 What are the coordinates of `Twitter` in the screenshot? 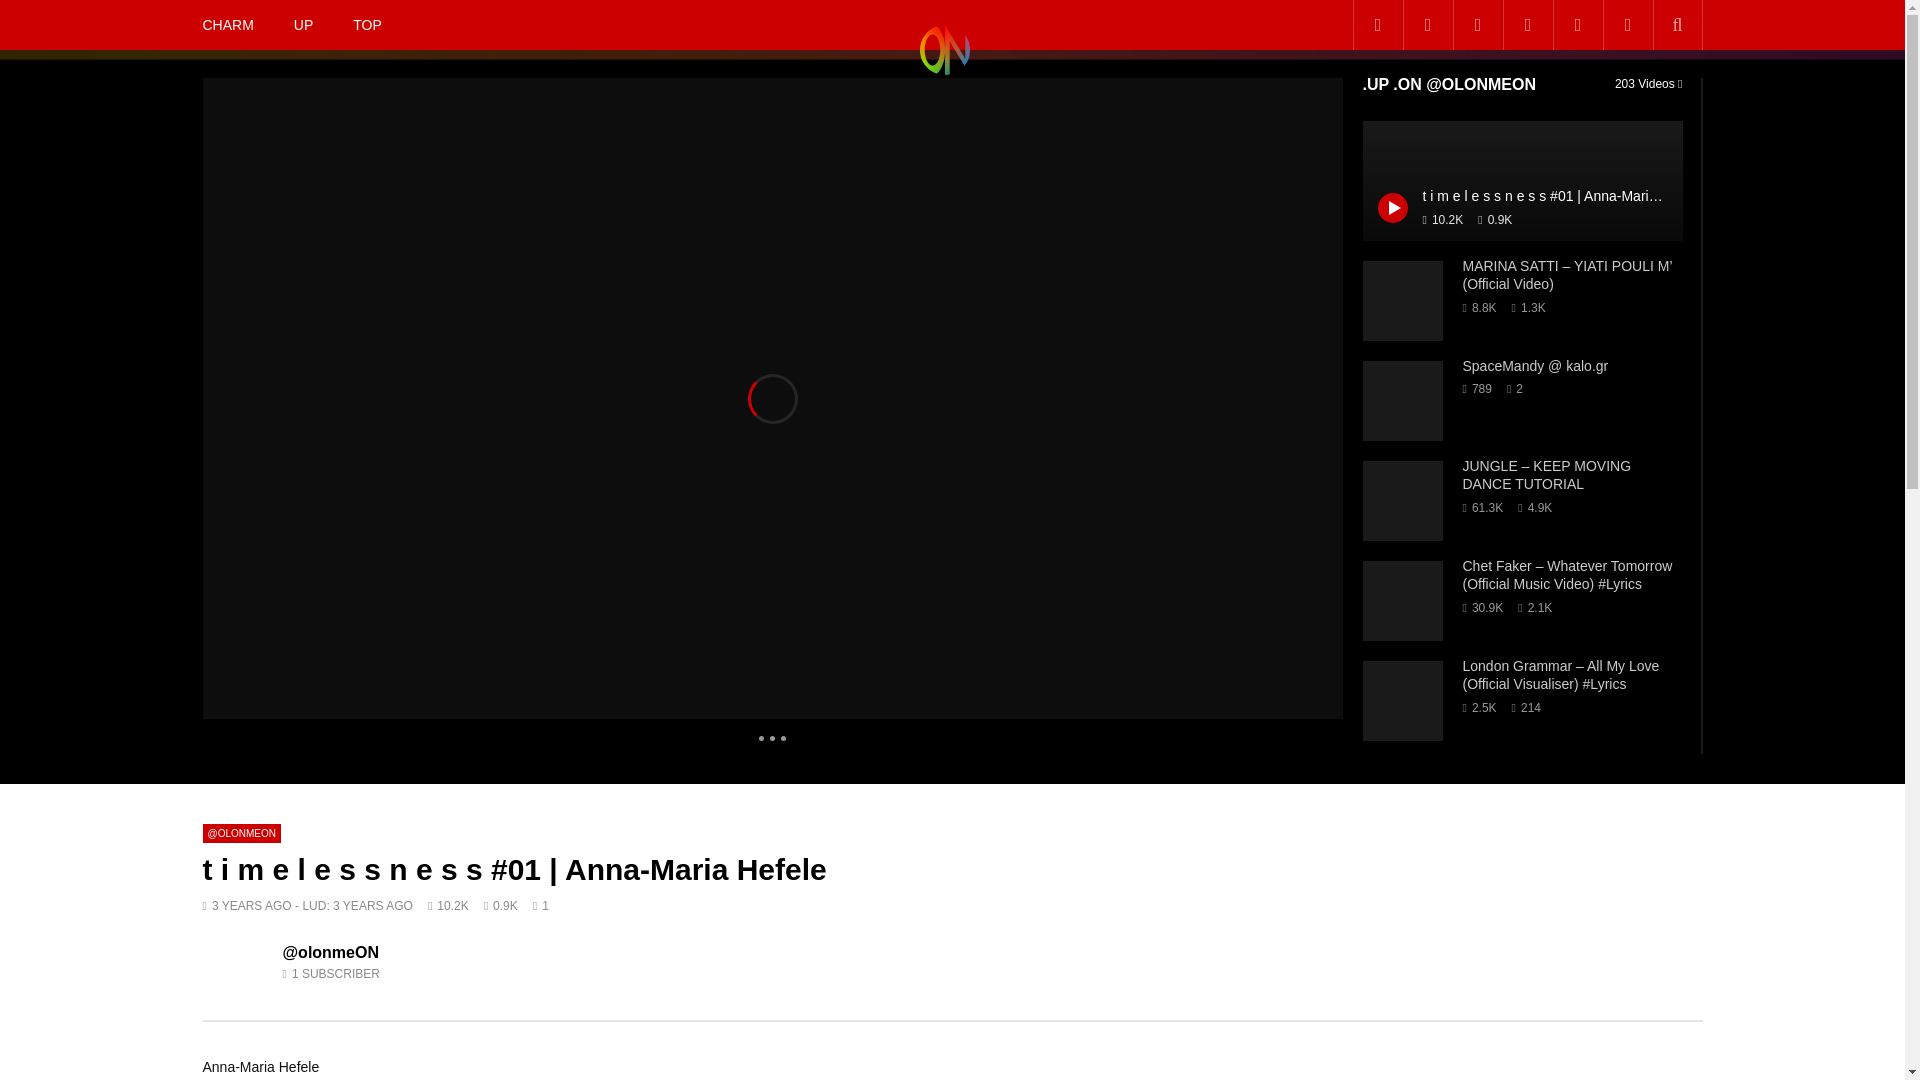 It's located at (1426, 24).